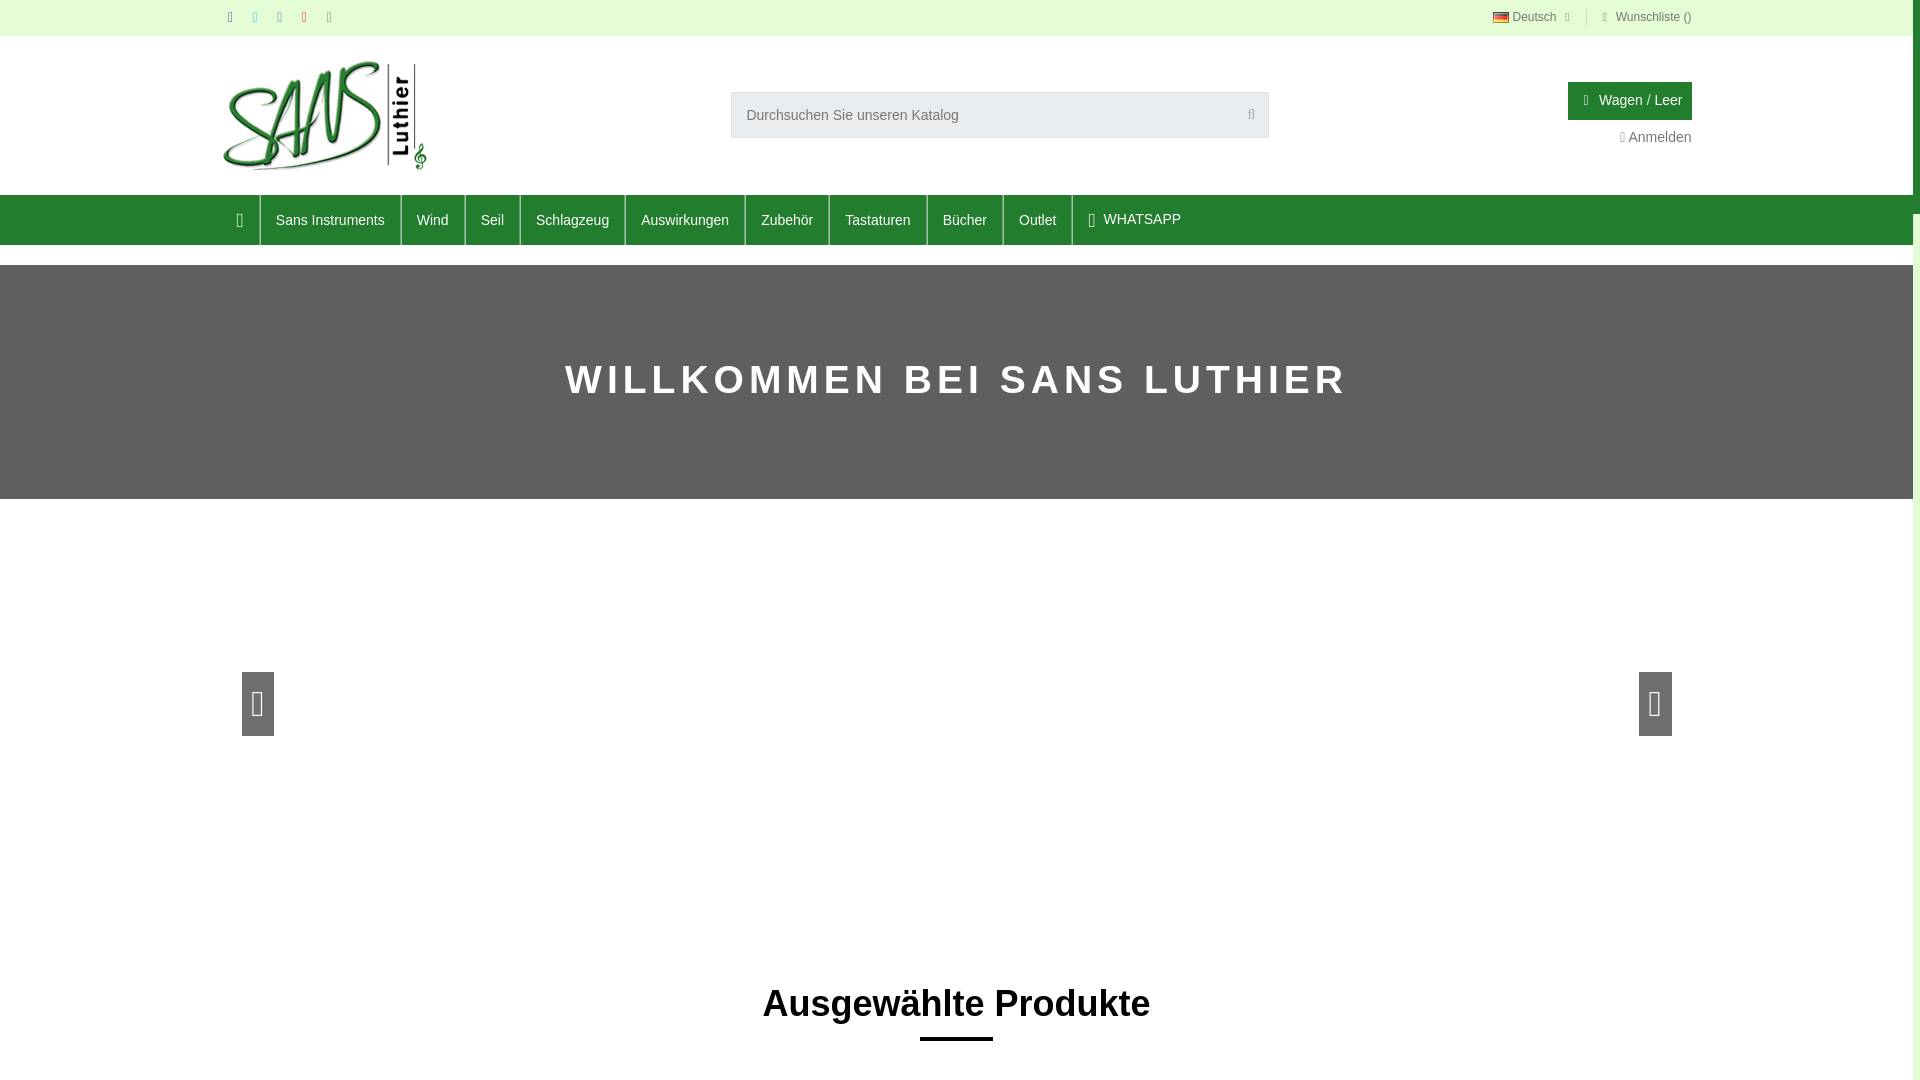  I want to click on Seil, so click(491, 220).